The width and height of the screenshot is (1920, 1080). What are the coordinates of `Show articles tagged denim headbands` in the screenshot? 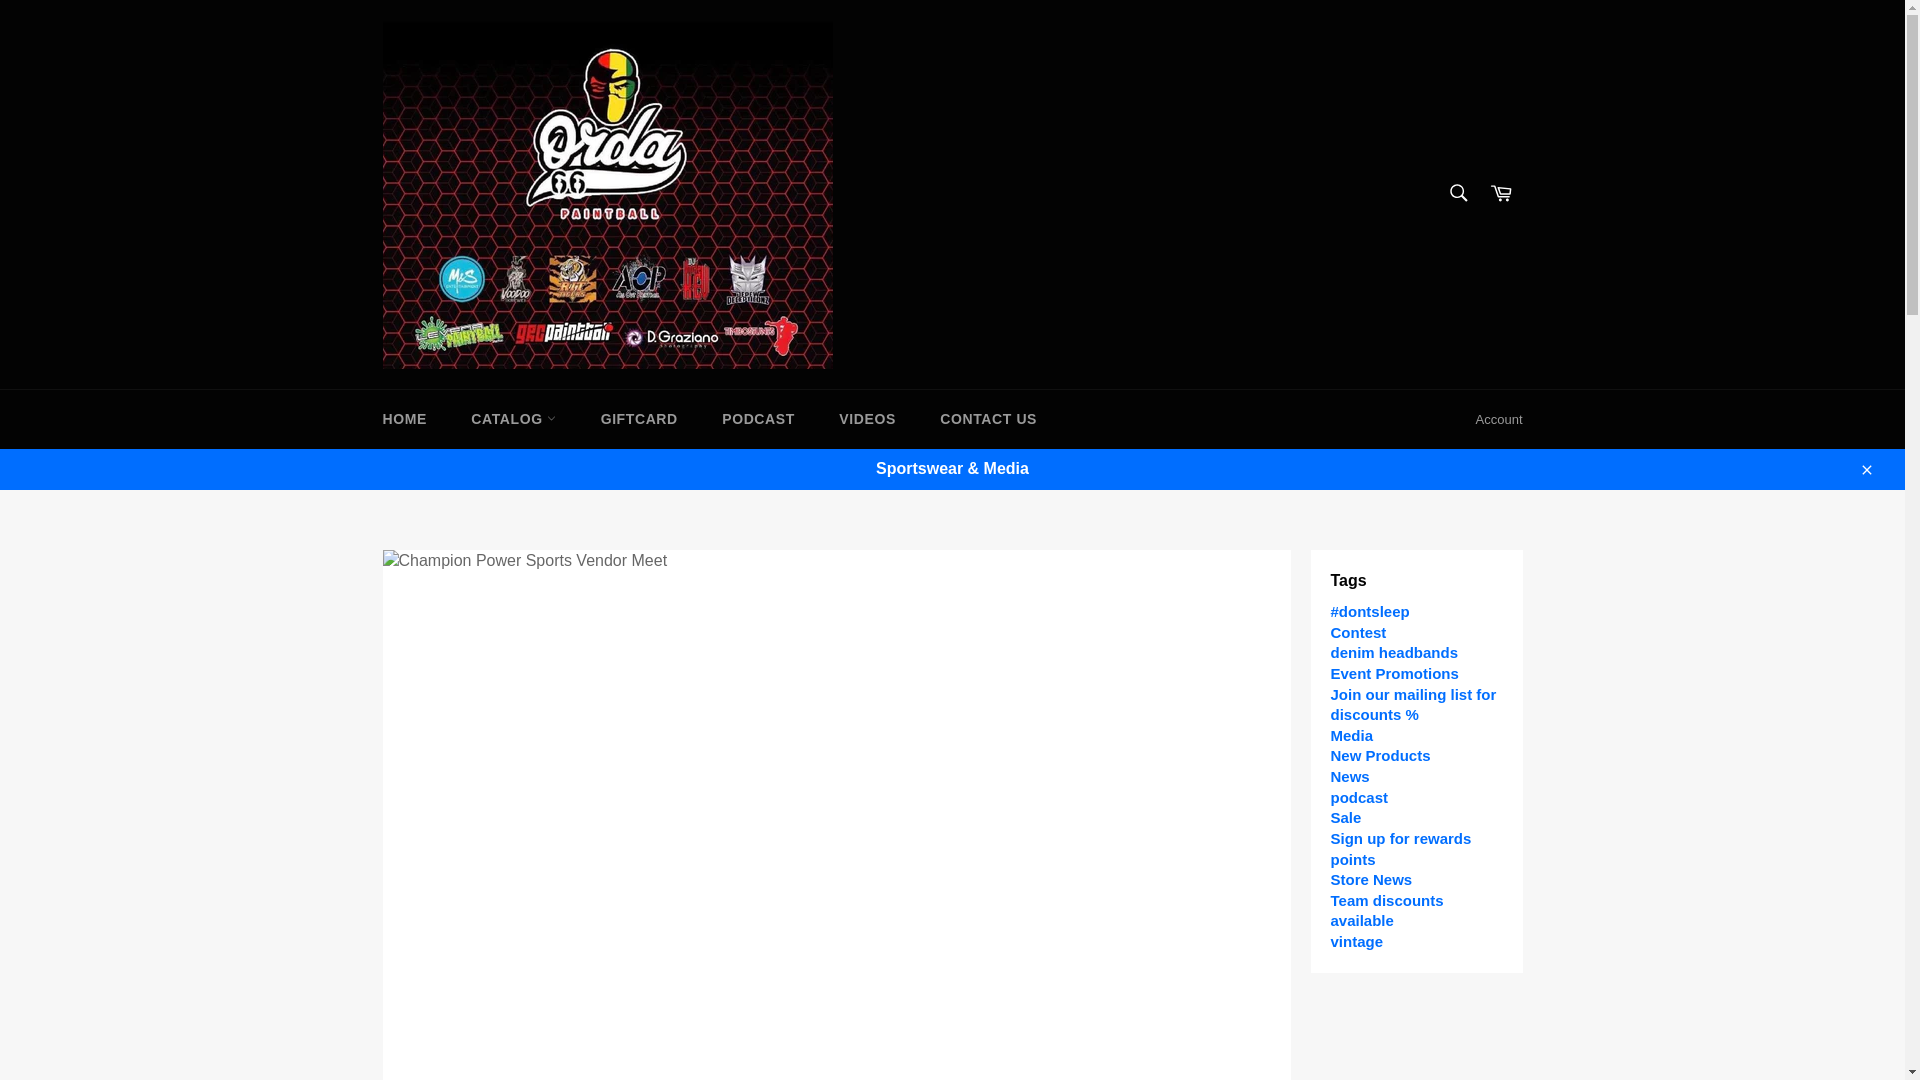 It's located at (1394, 652).